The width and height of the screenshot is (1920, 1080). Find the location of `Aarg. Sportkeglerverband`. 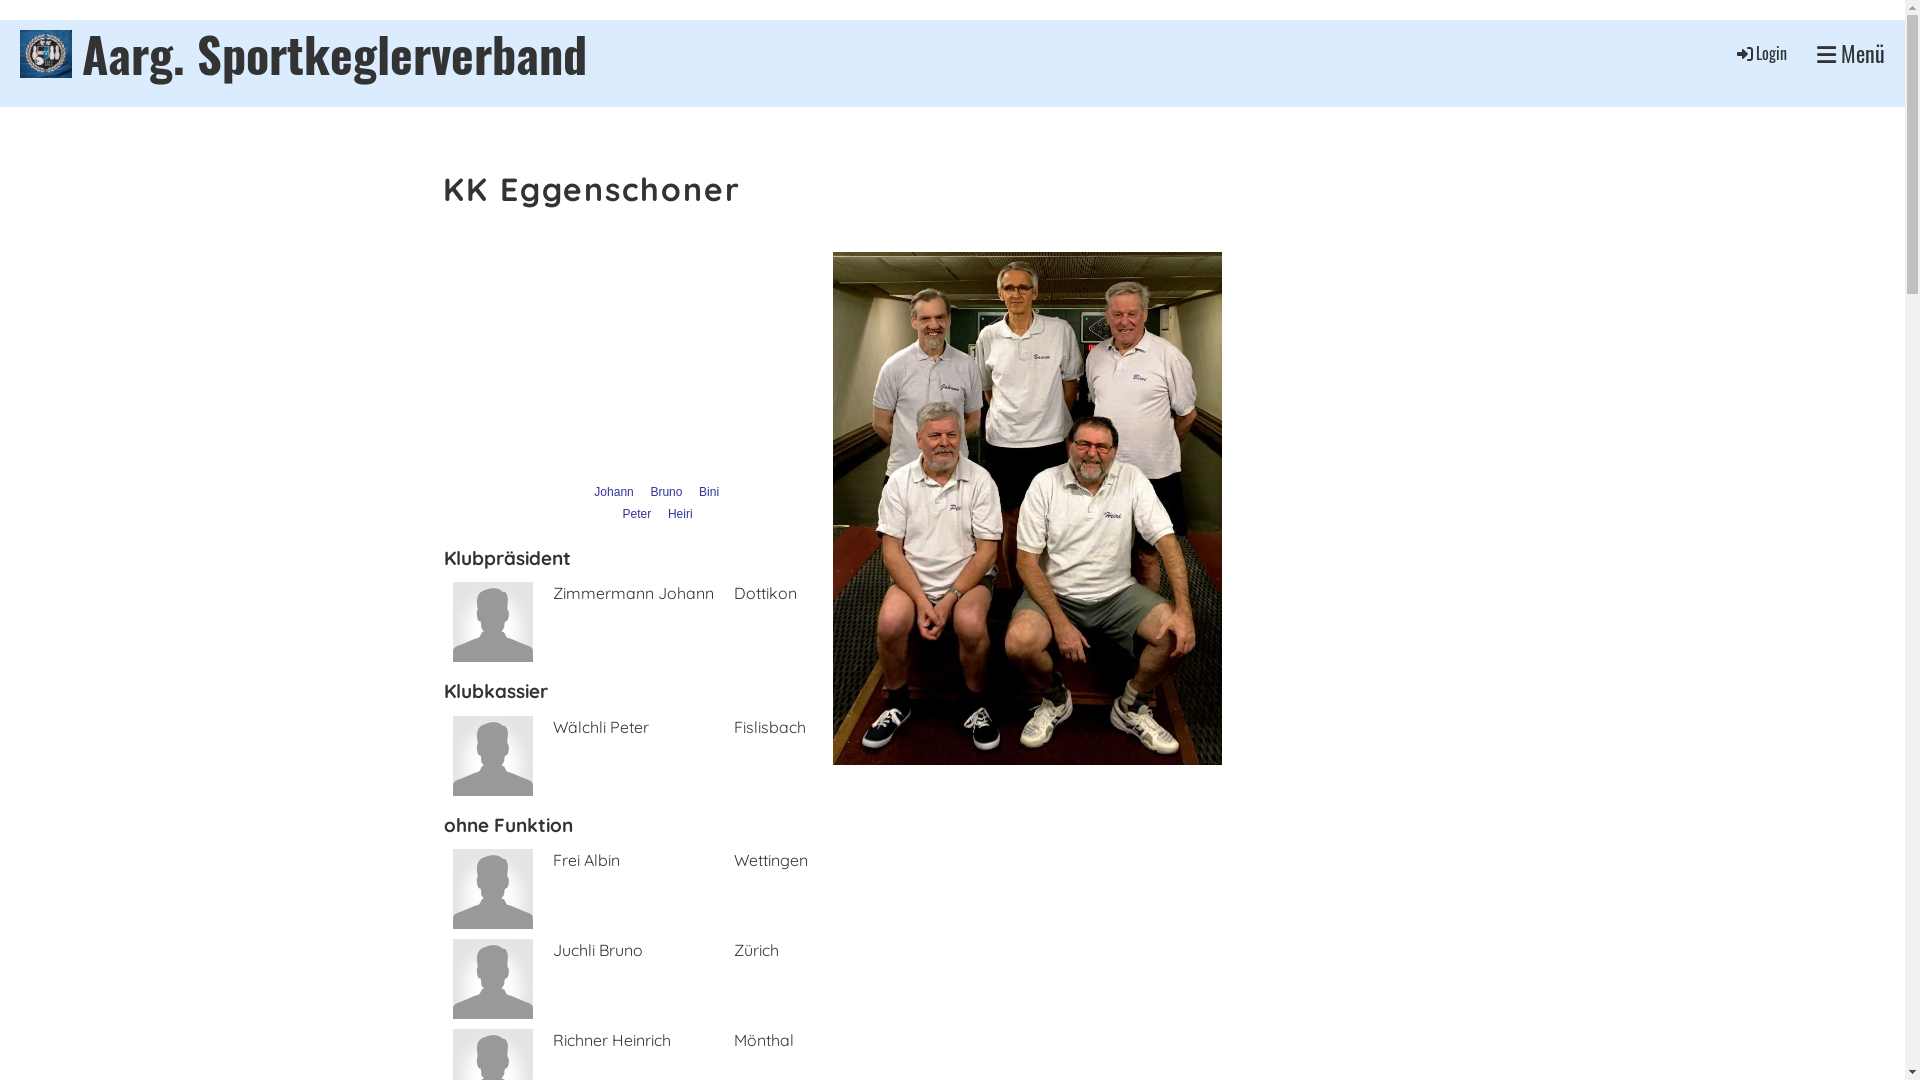

Aarg. Sportkeglerverband is located at coordinates (334, 54).